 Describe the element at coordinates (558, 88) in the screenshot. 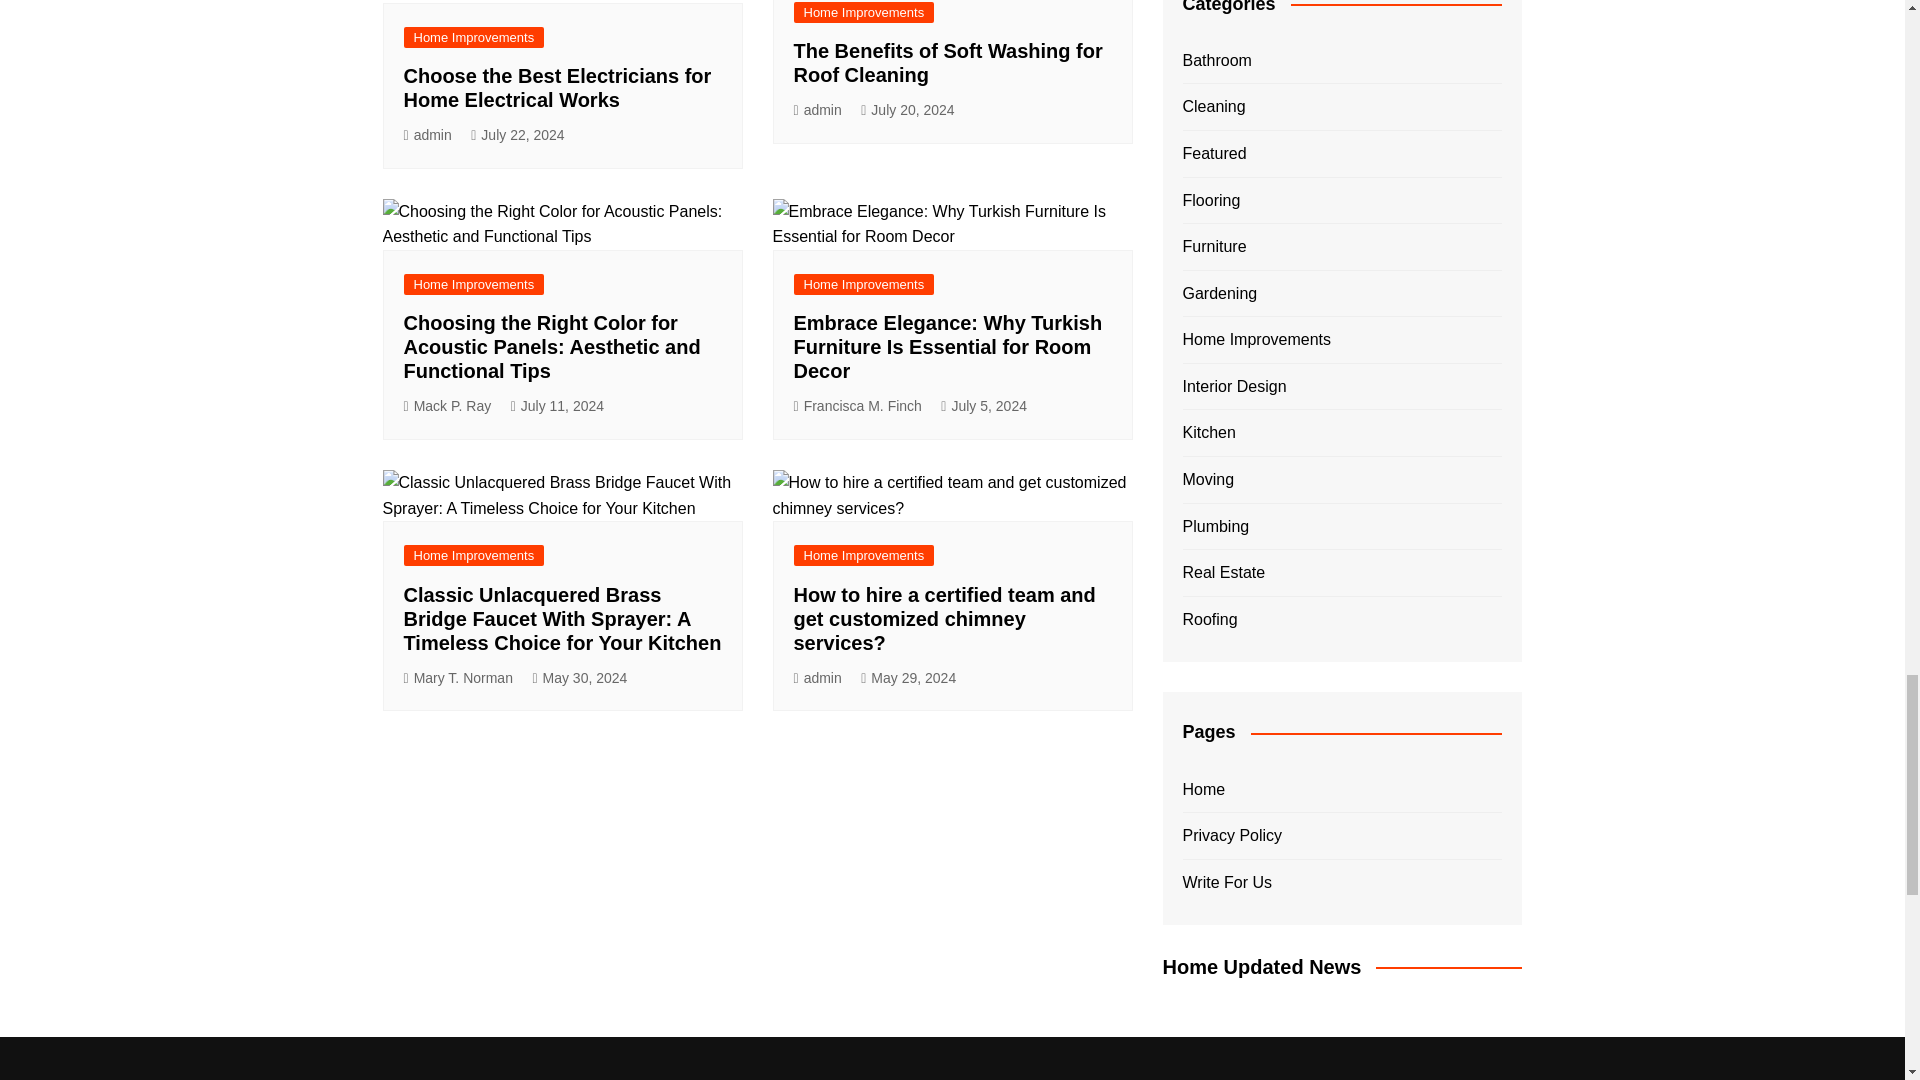

I see `Choose the Best Electricians for Home Electrical Works` at that location.